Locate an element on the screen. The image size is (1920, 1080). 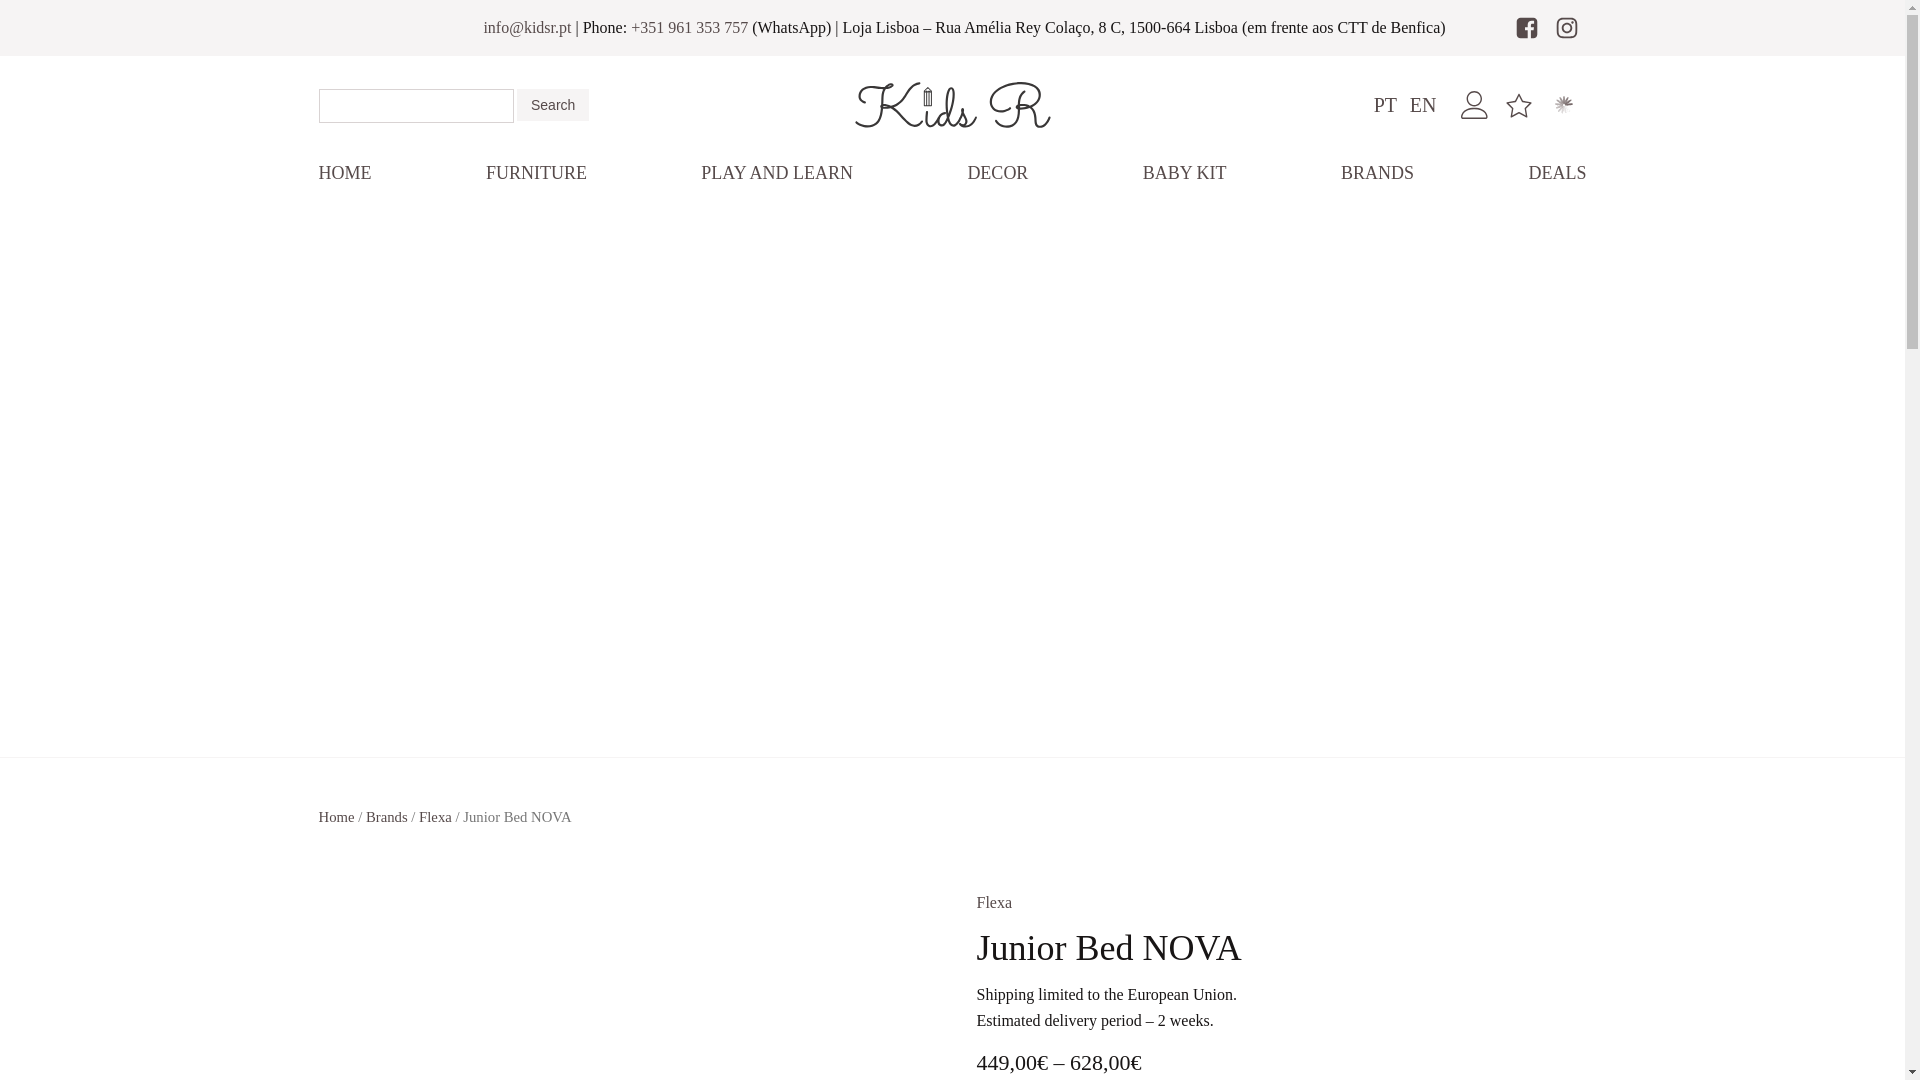
BRANDS is located at coordinates (1377, 174).